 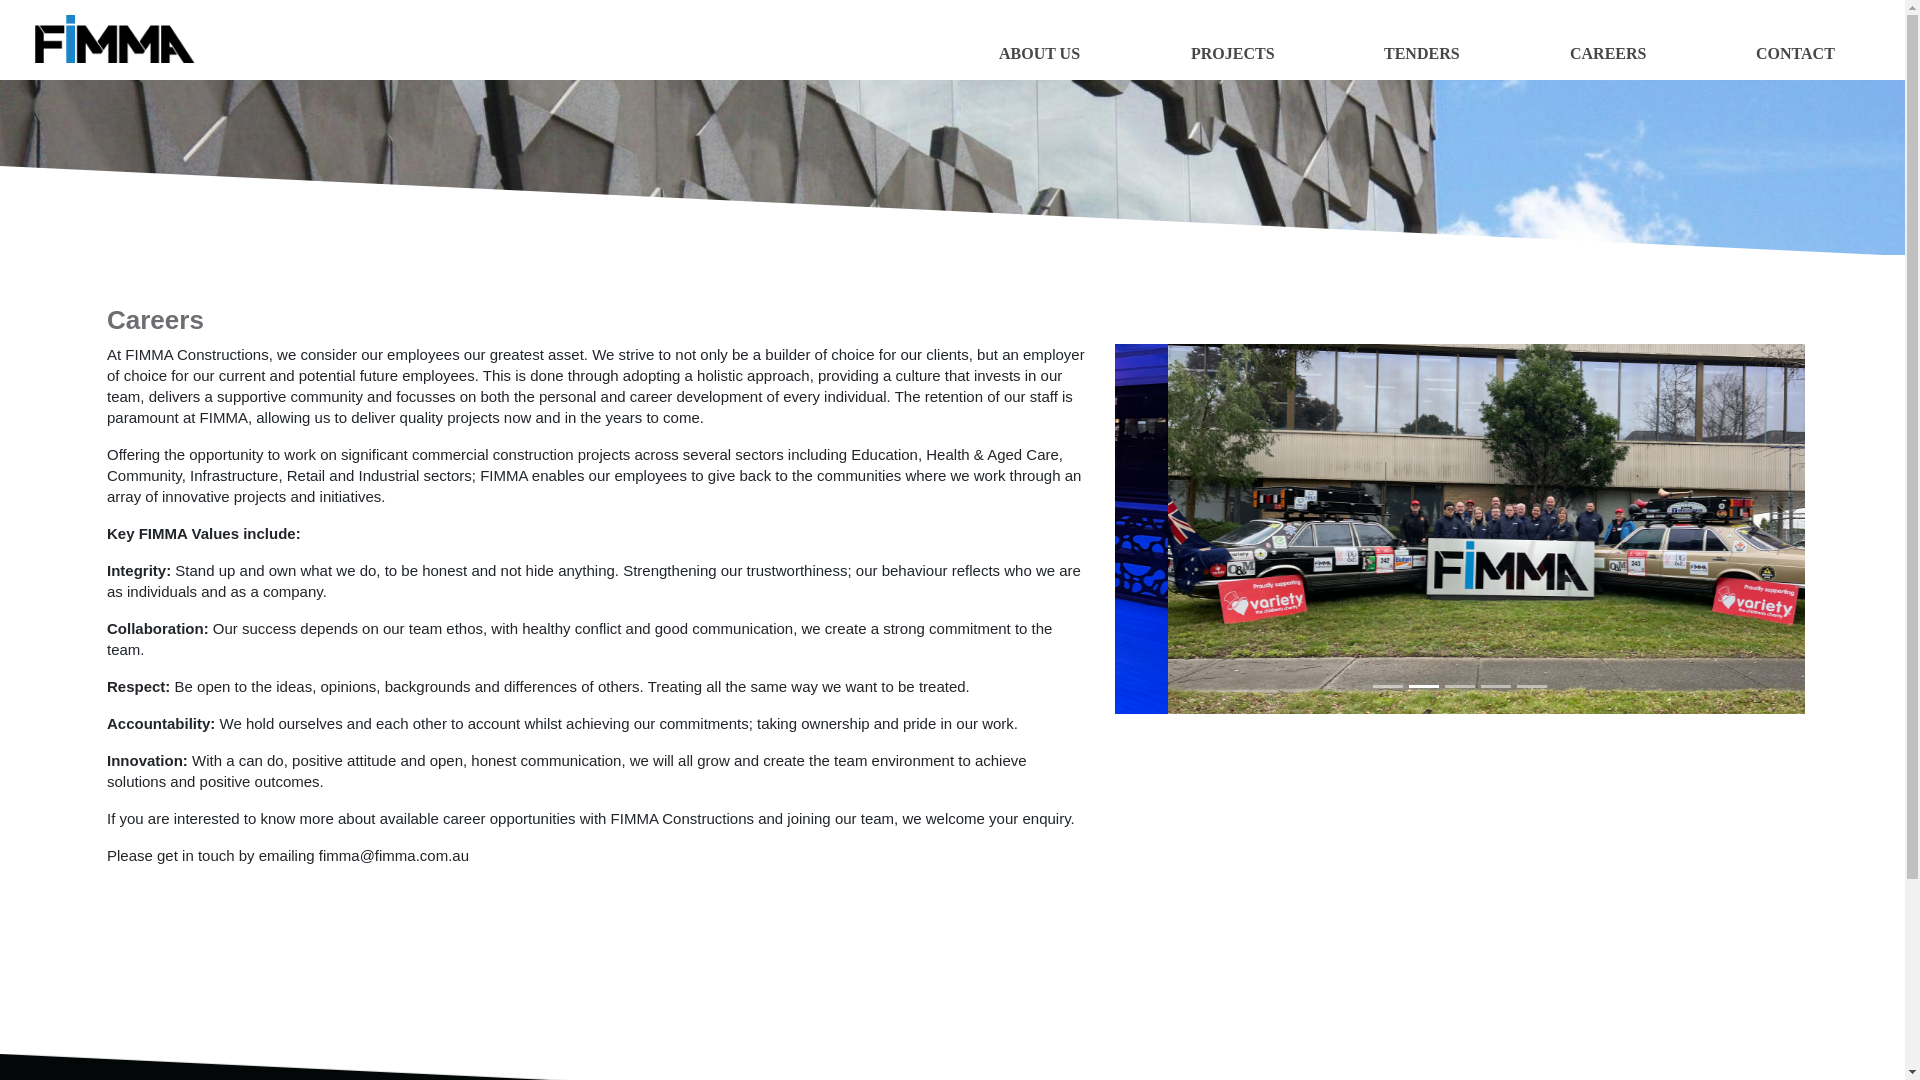 I want to click on Previous, so click(x=1167, y=529).